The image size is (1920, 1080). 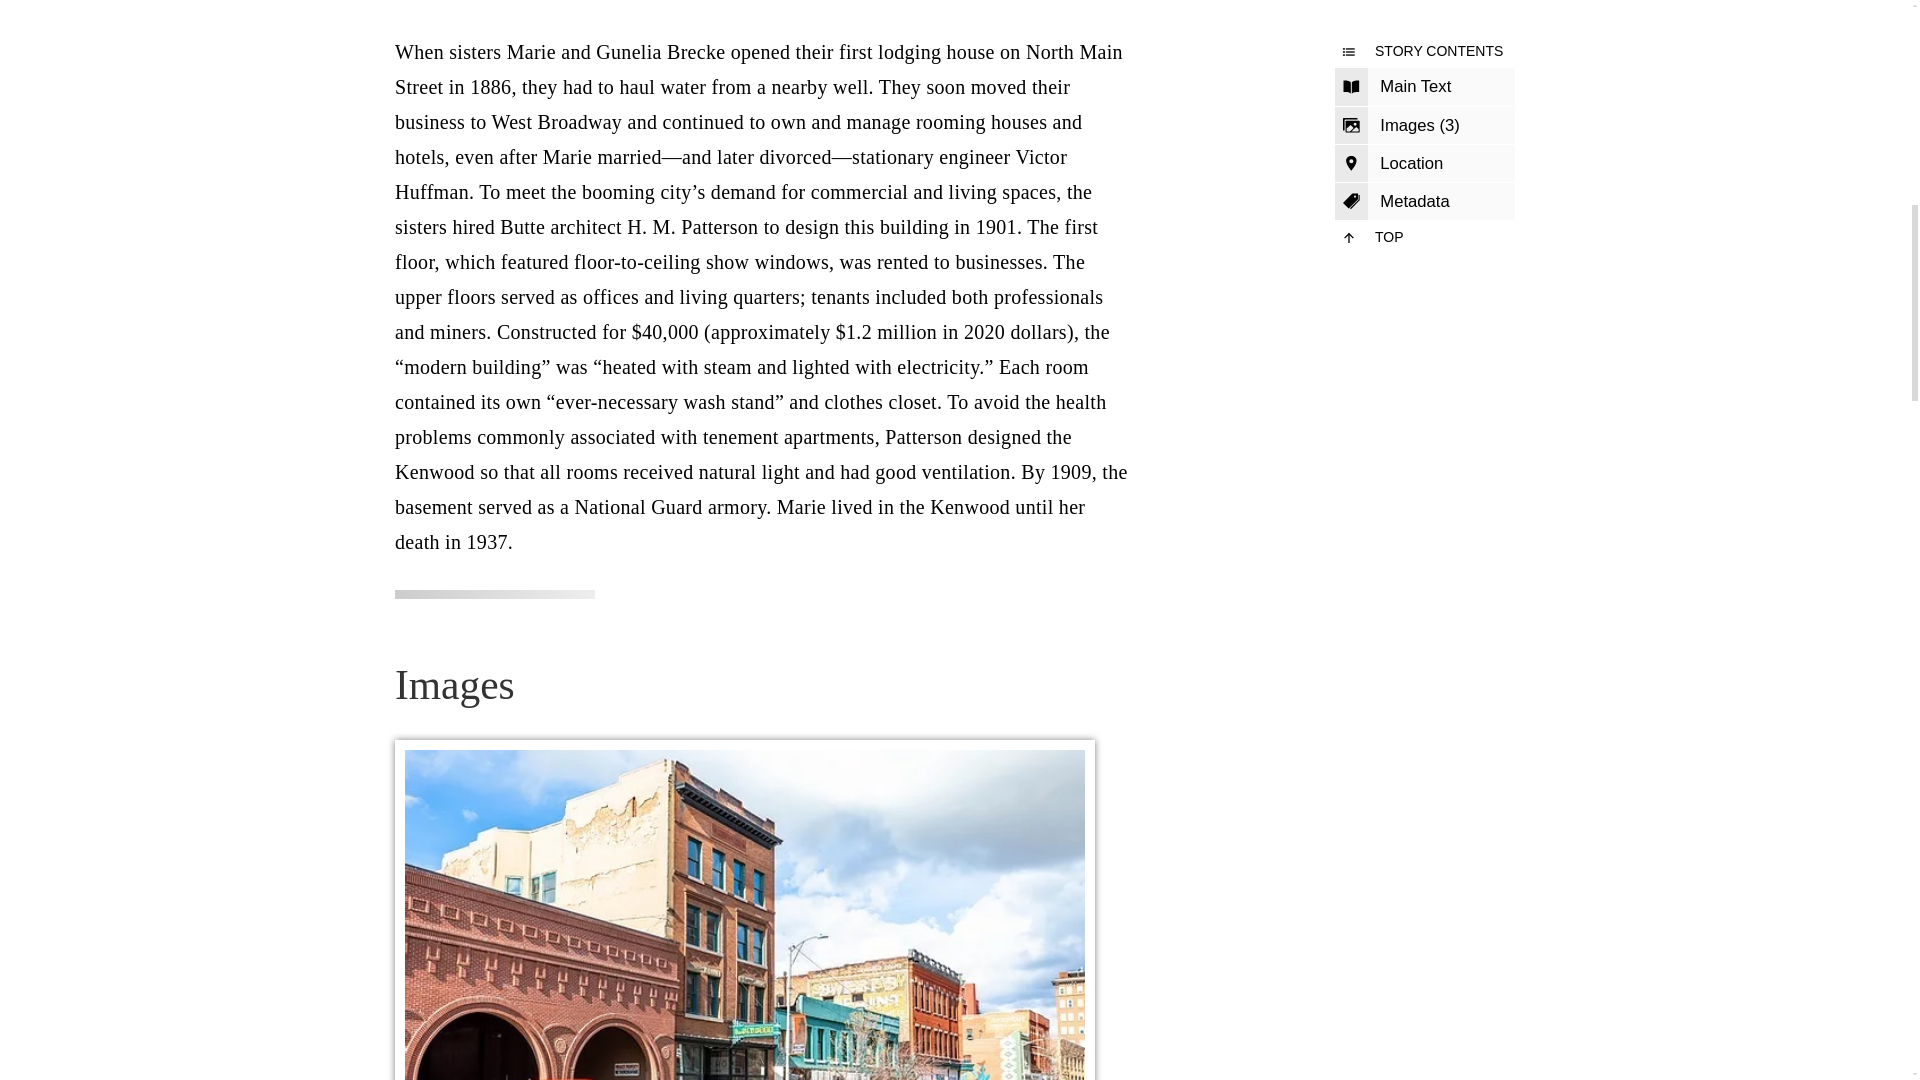 I want to click on Metadata, so click(x=1424, y=202).